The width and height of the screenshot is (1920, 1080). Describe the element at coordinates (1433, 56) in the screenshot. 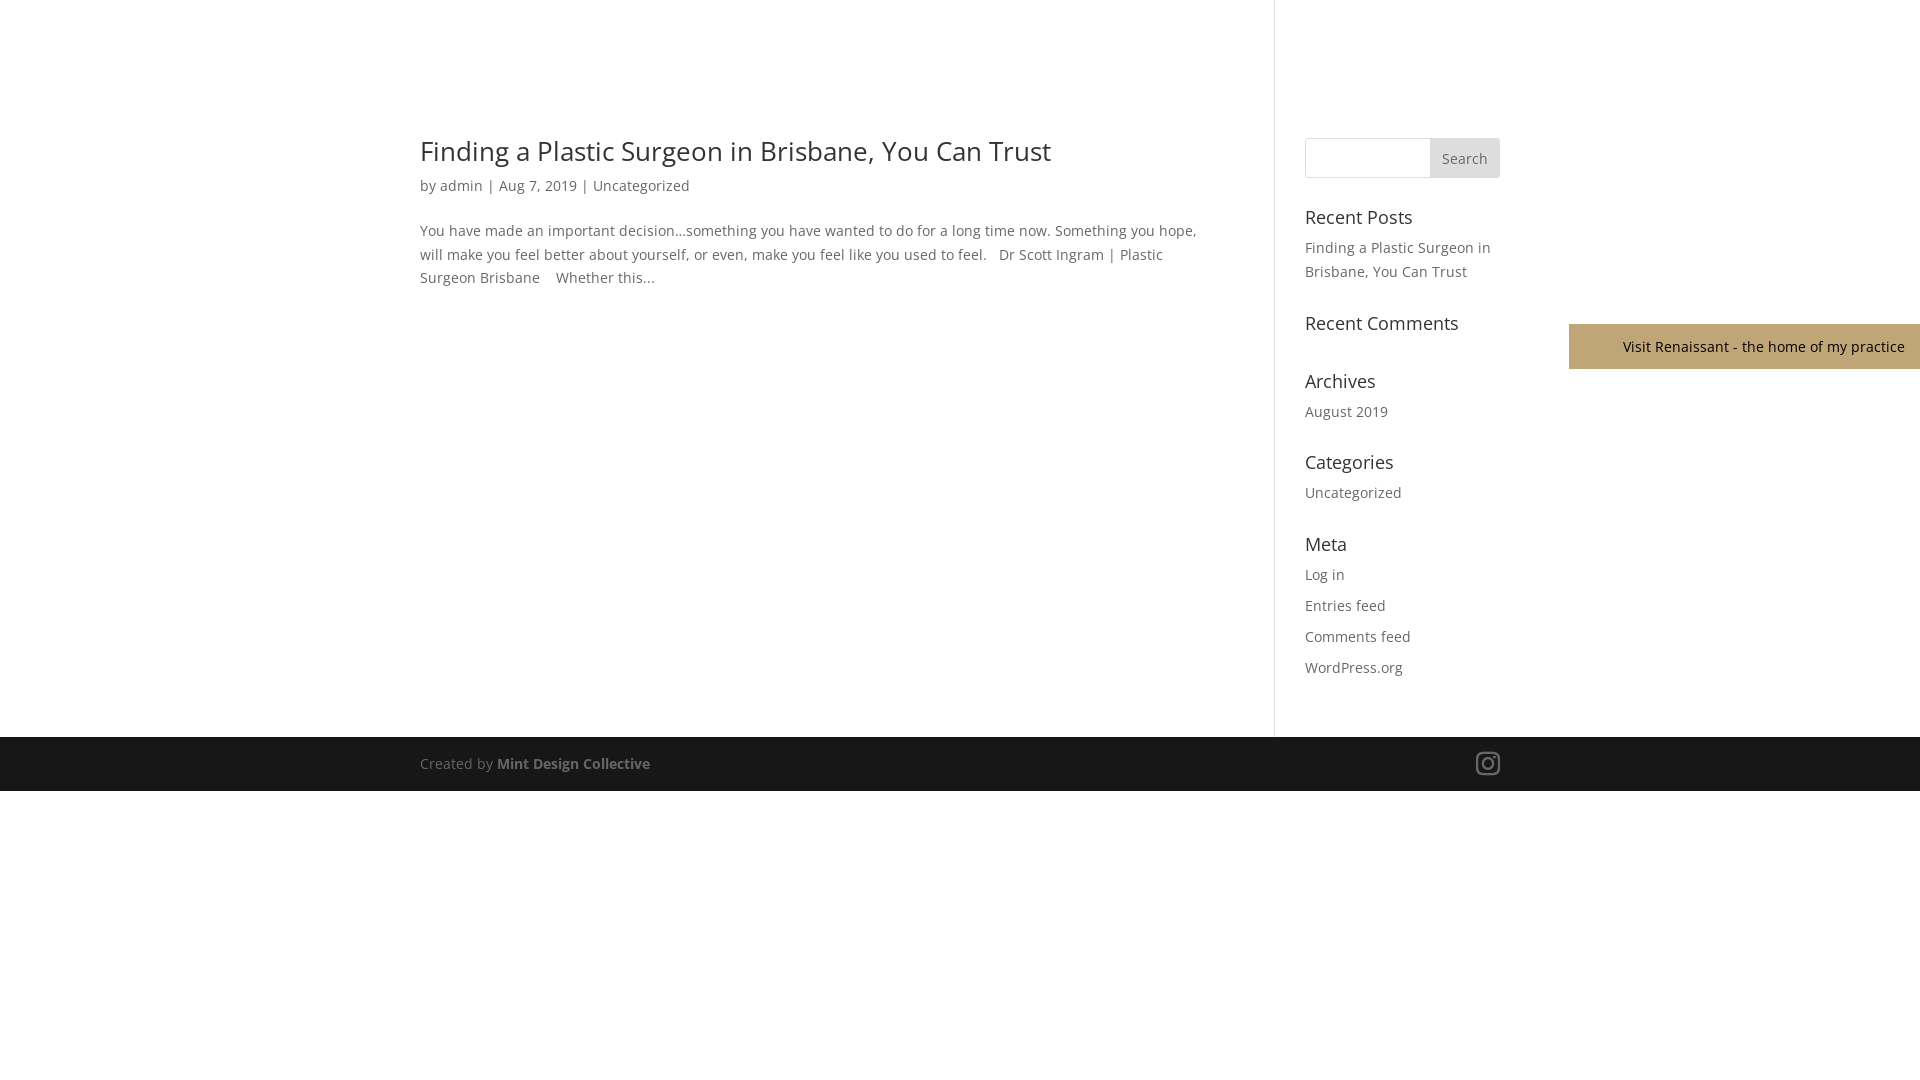

I see `Contact` at that location.